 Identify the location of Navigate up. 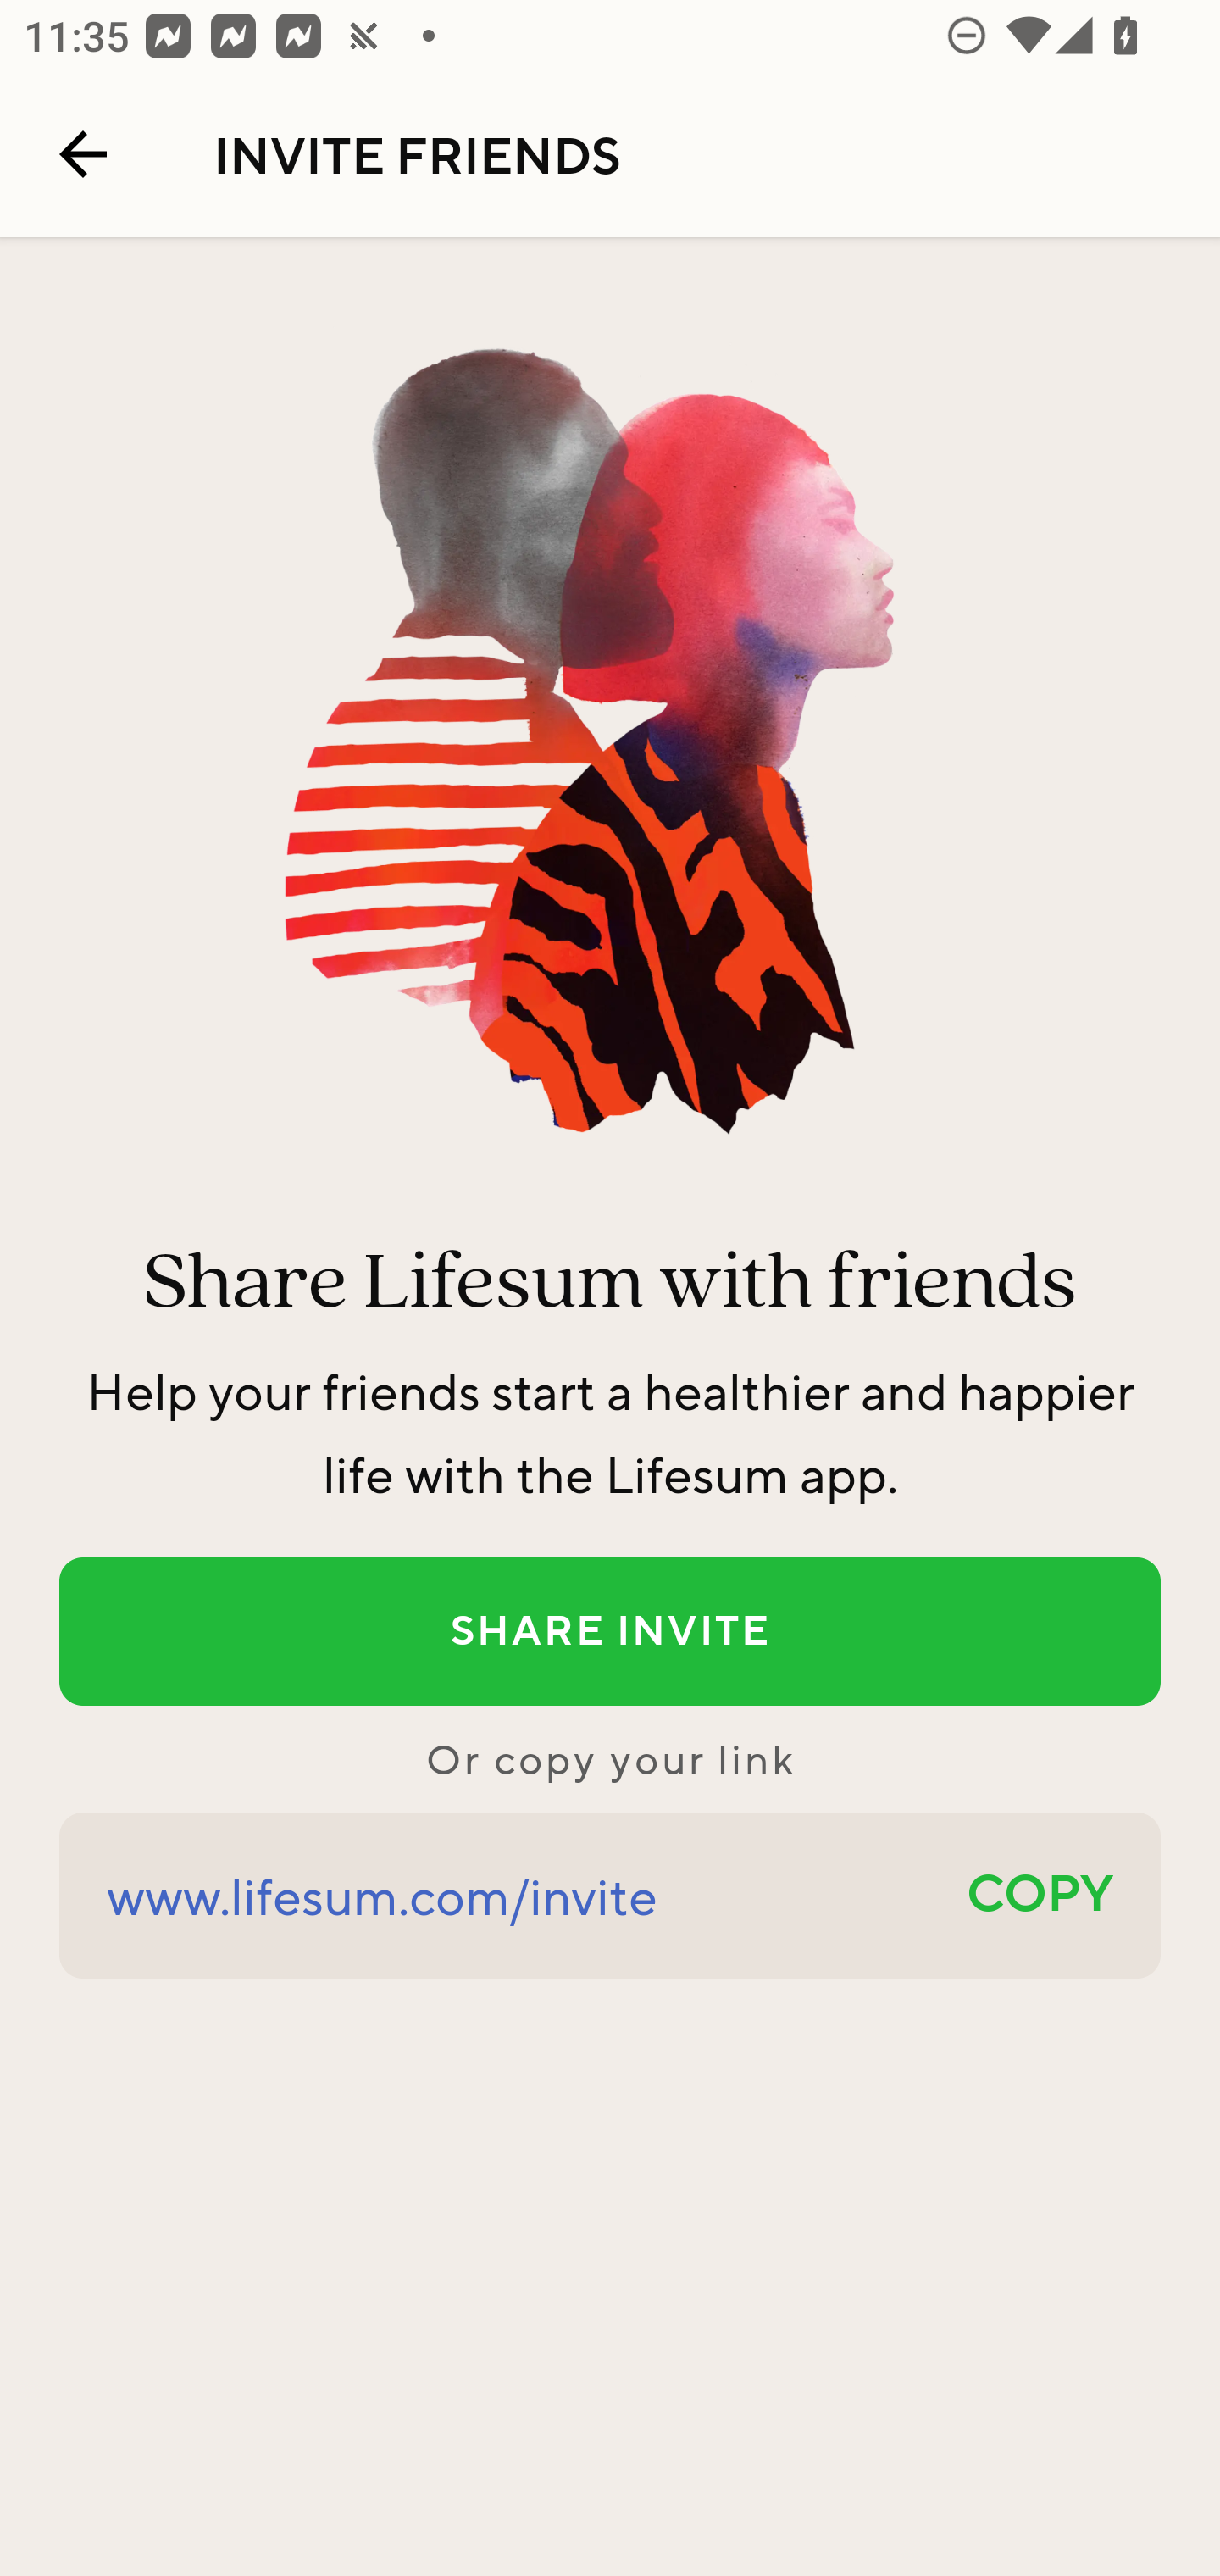
(83, 154).